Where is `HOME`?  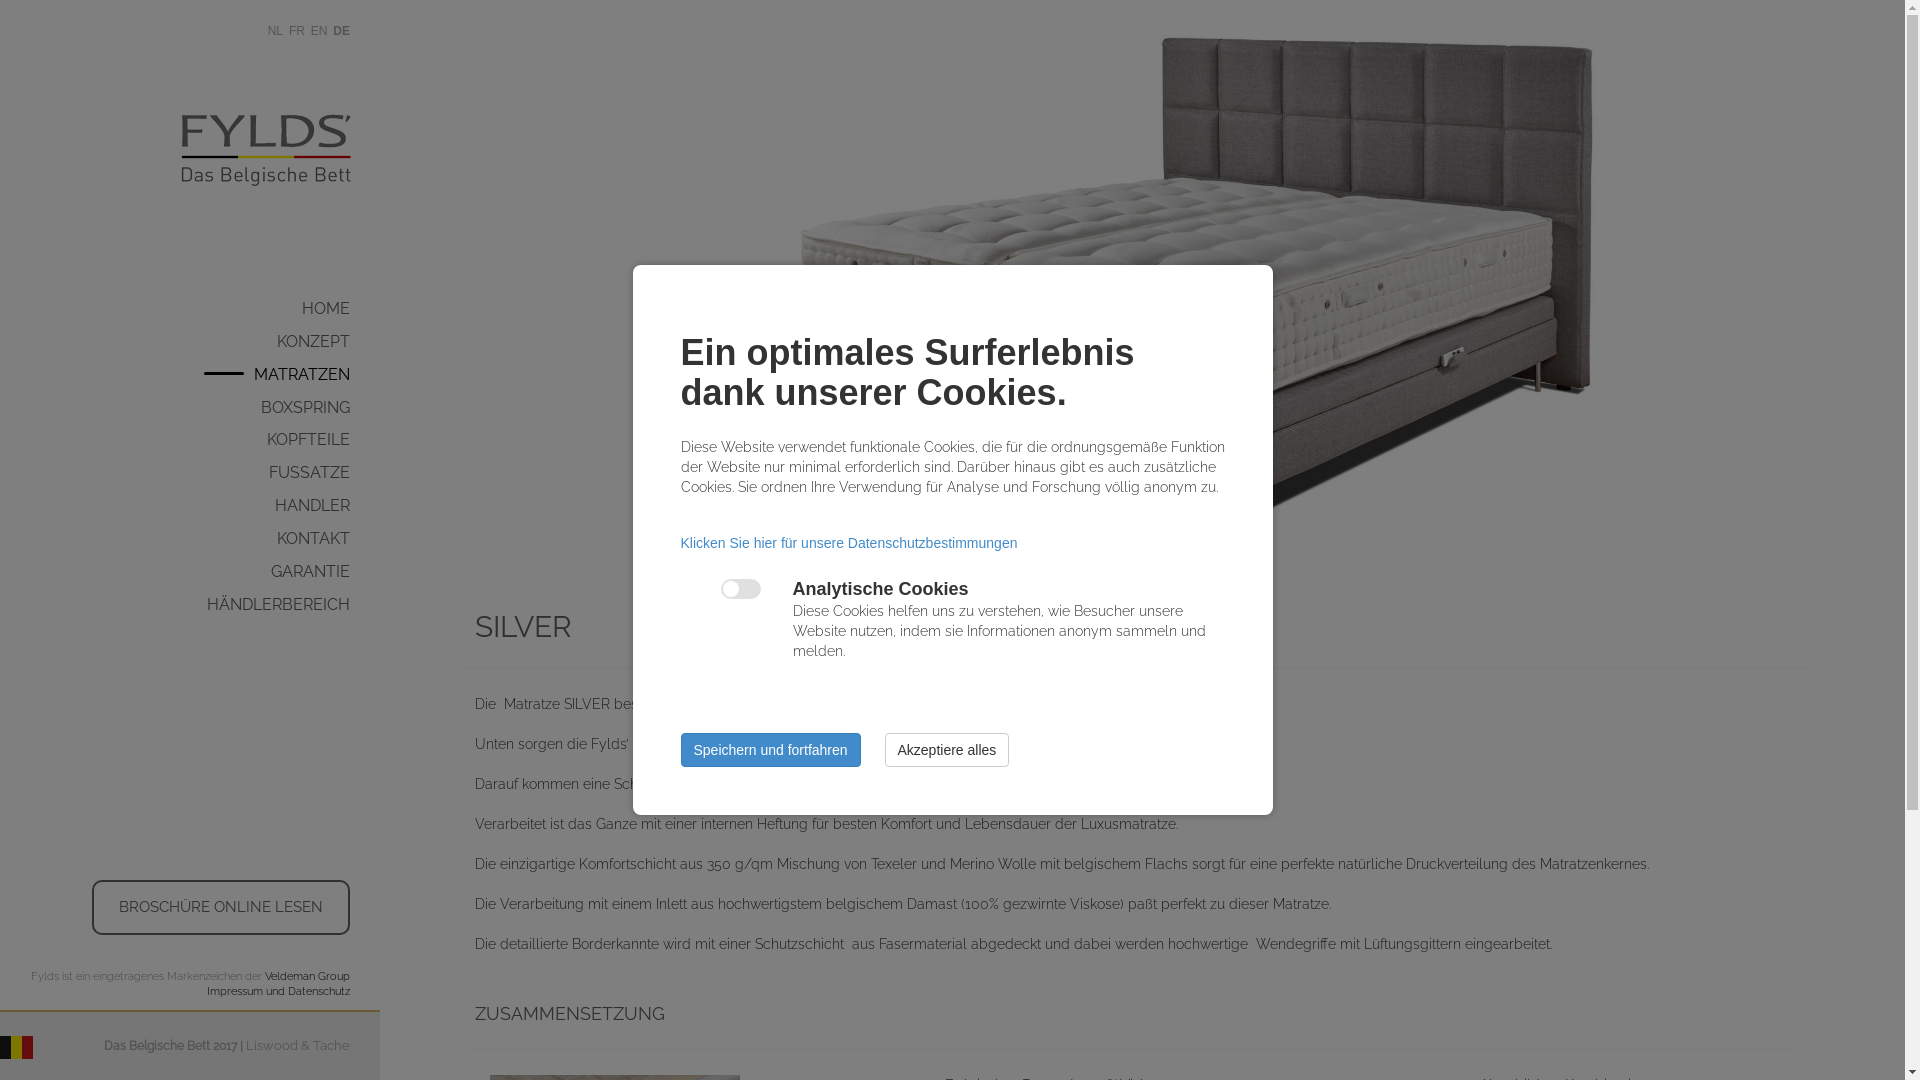
HOME is located at coordinates (341, 310).